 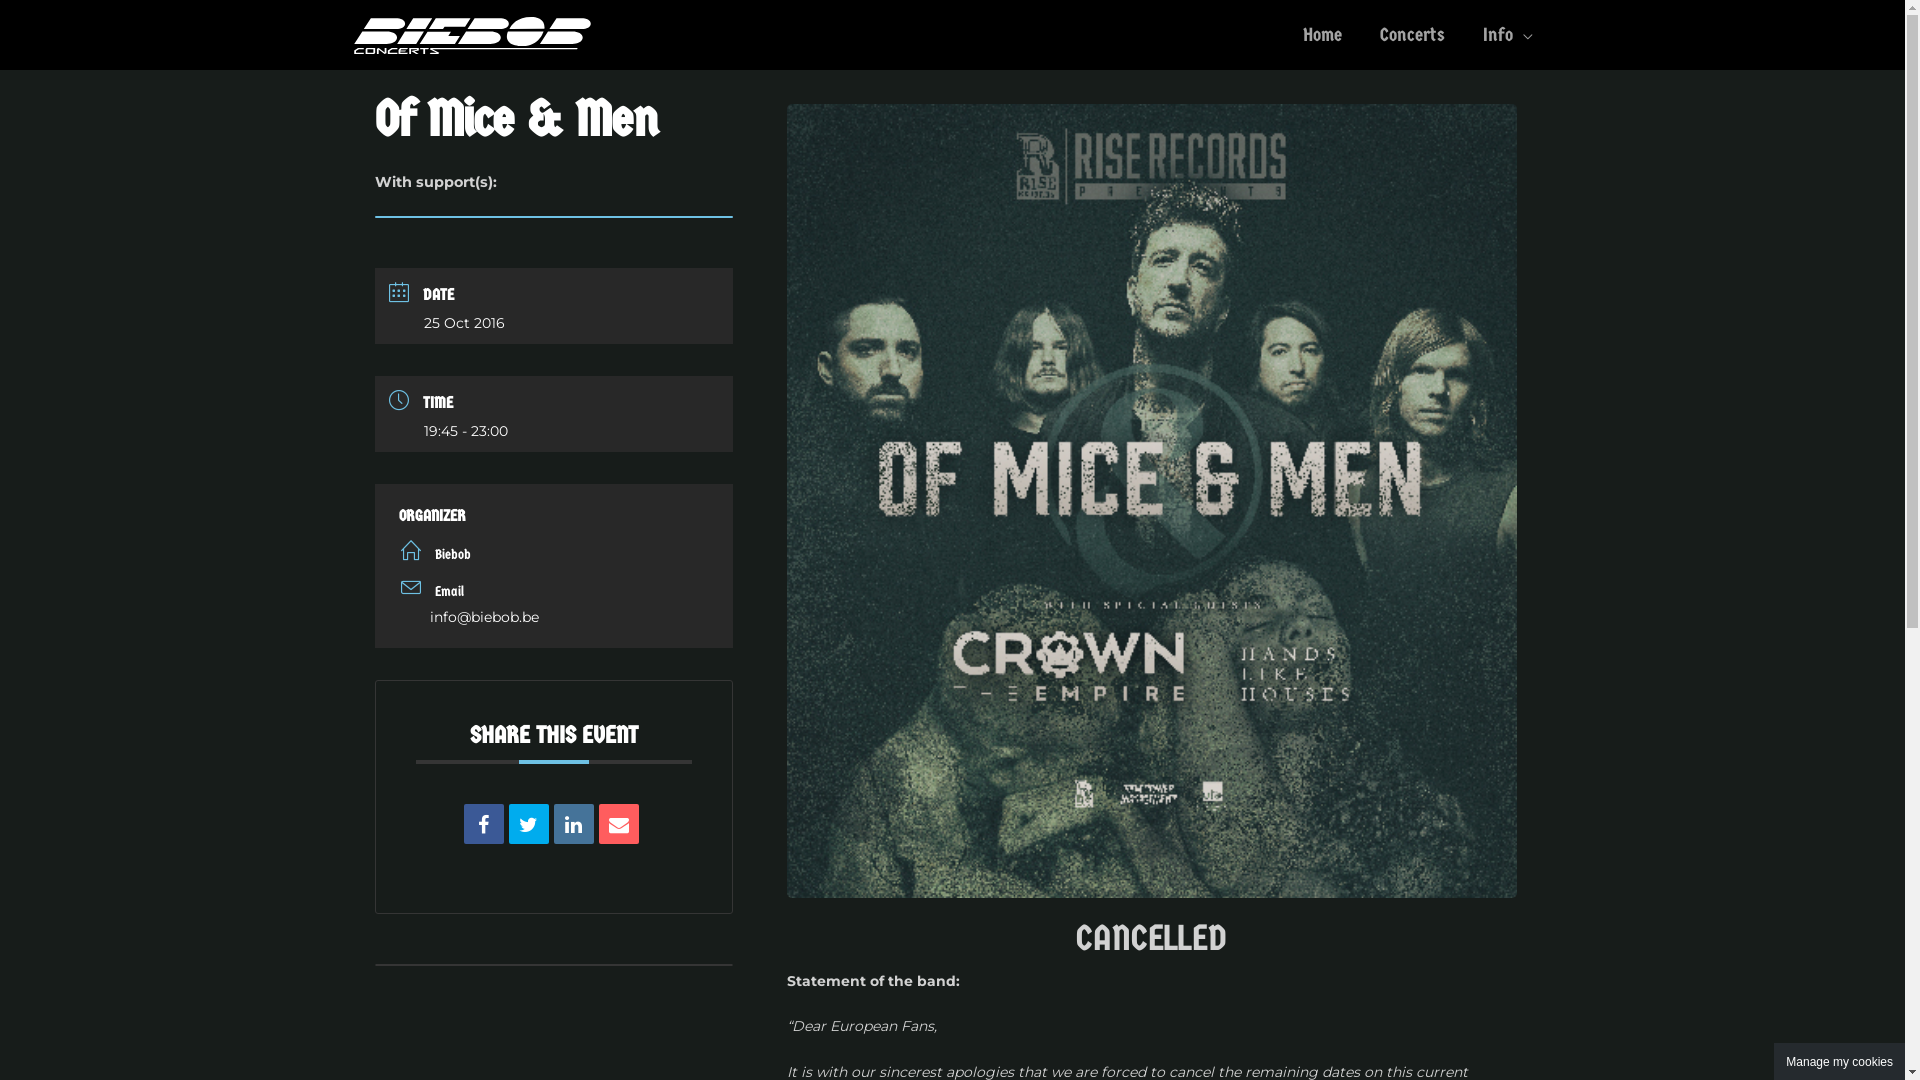 I want to click on Linkedin, so click(x=574, y=824).